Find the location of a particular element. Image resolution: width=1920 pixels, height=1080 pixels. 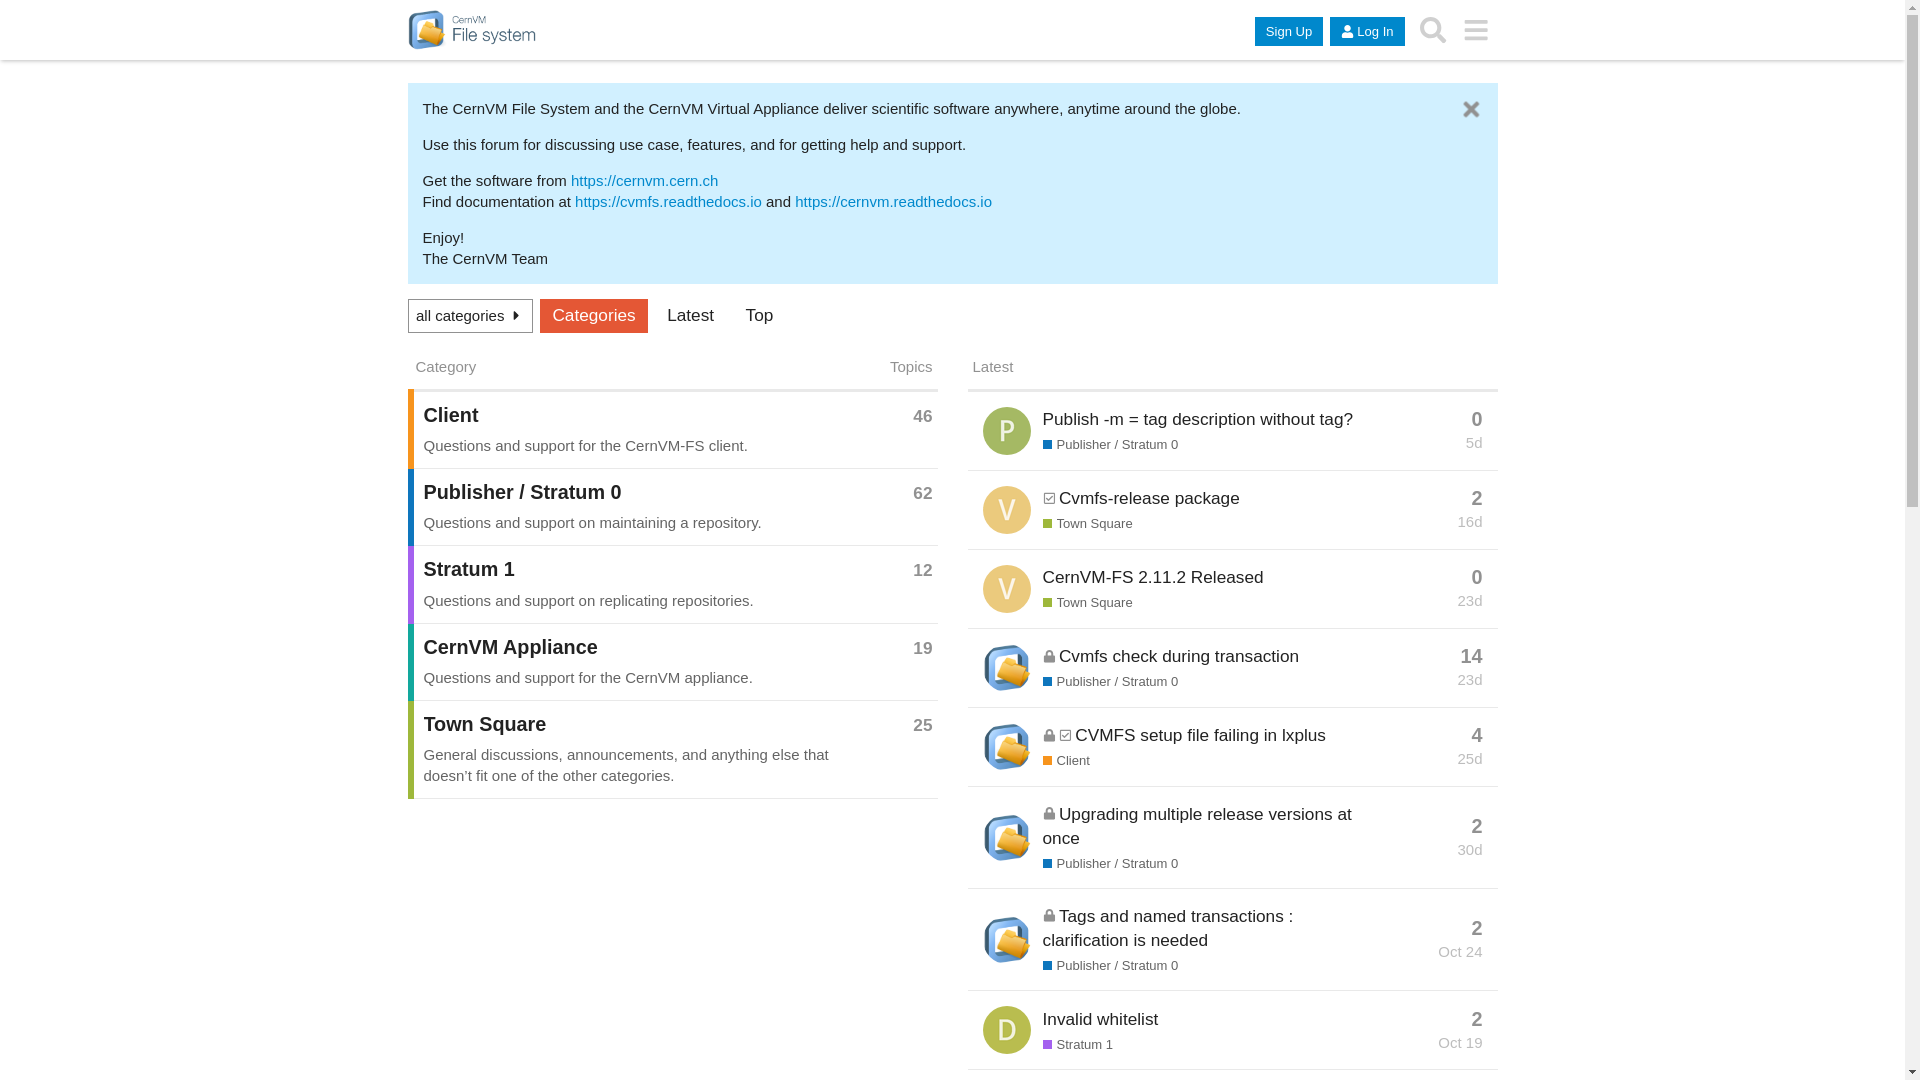

CernVM Appliance is located at coordinates (634, 648).